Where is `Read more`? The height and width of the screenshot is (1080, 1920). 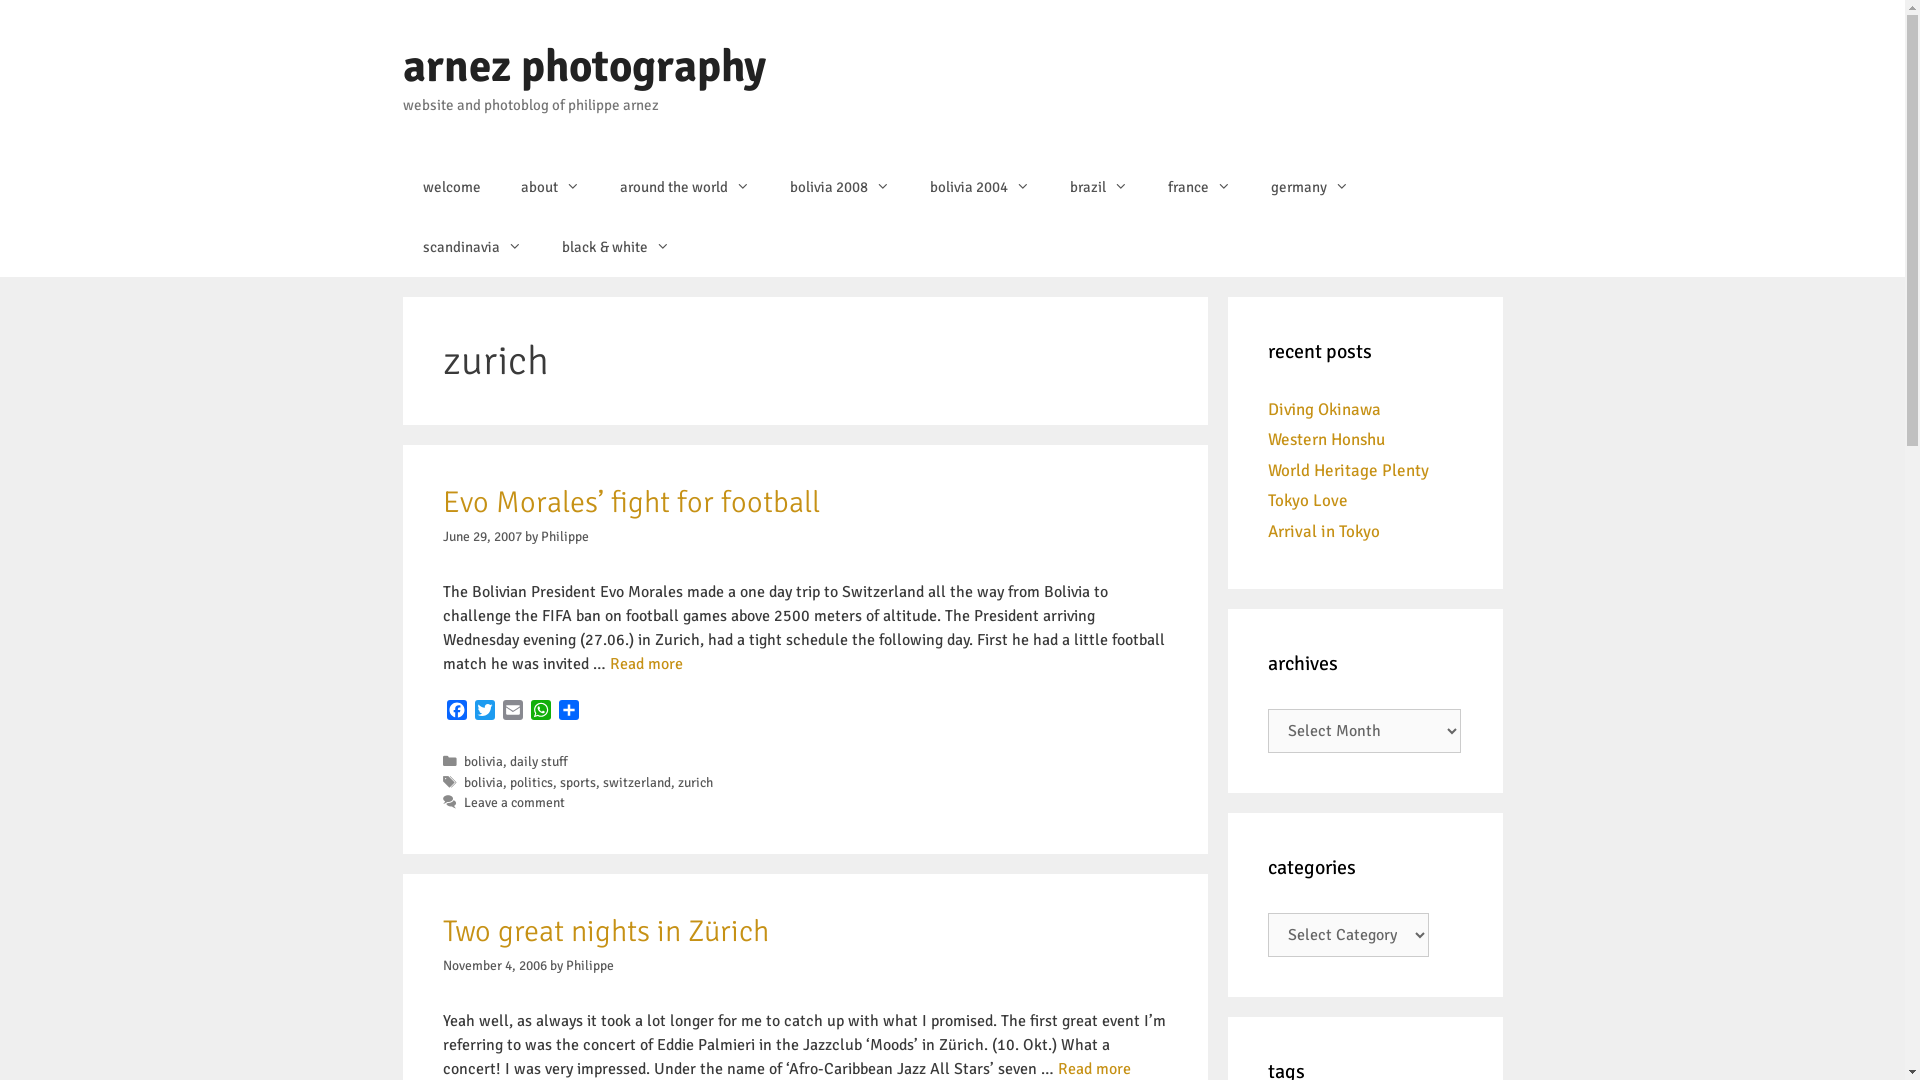
Read more is located at coordinates (646, 664).